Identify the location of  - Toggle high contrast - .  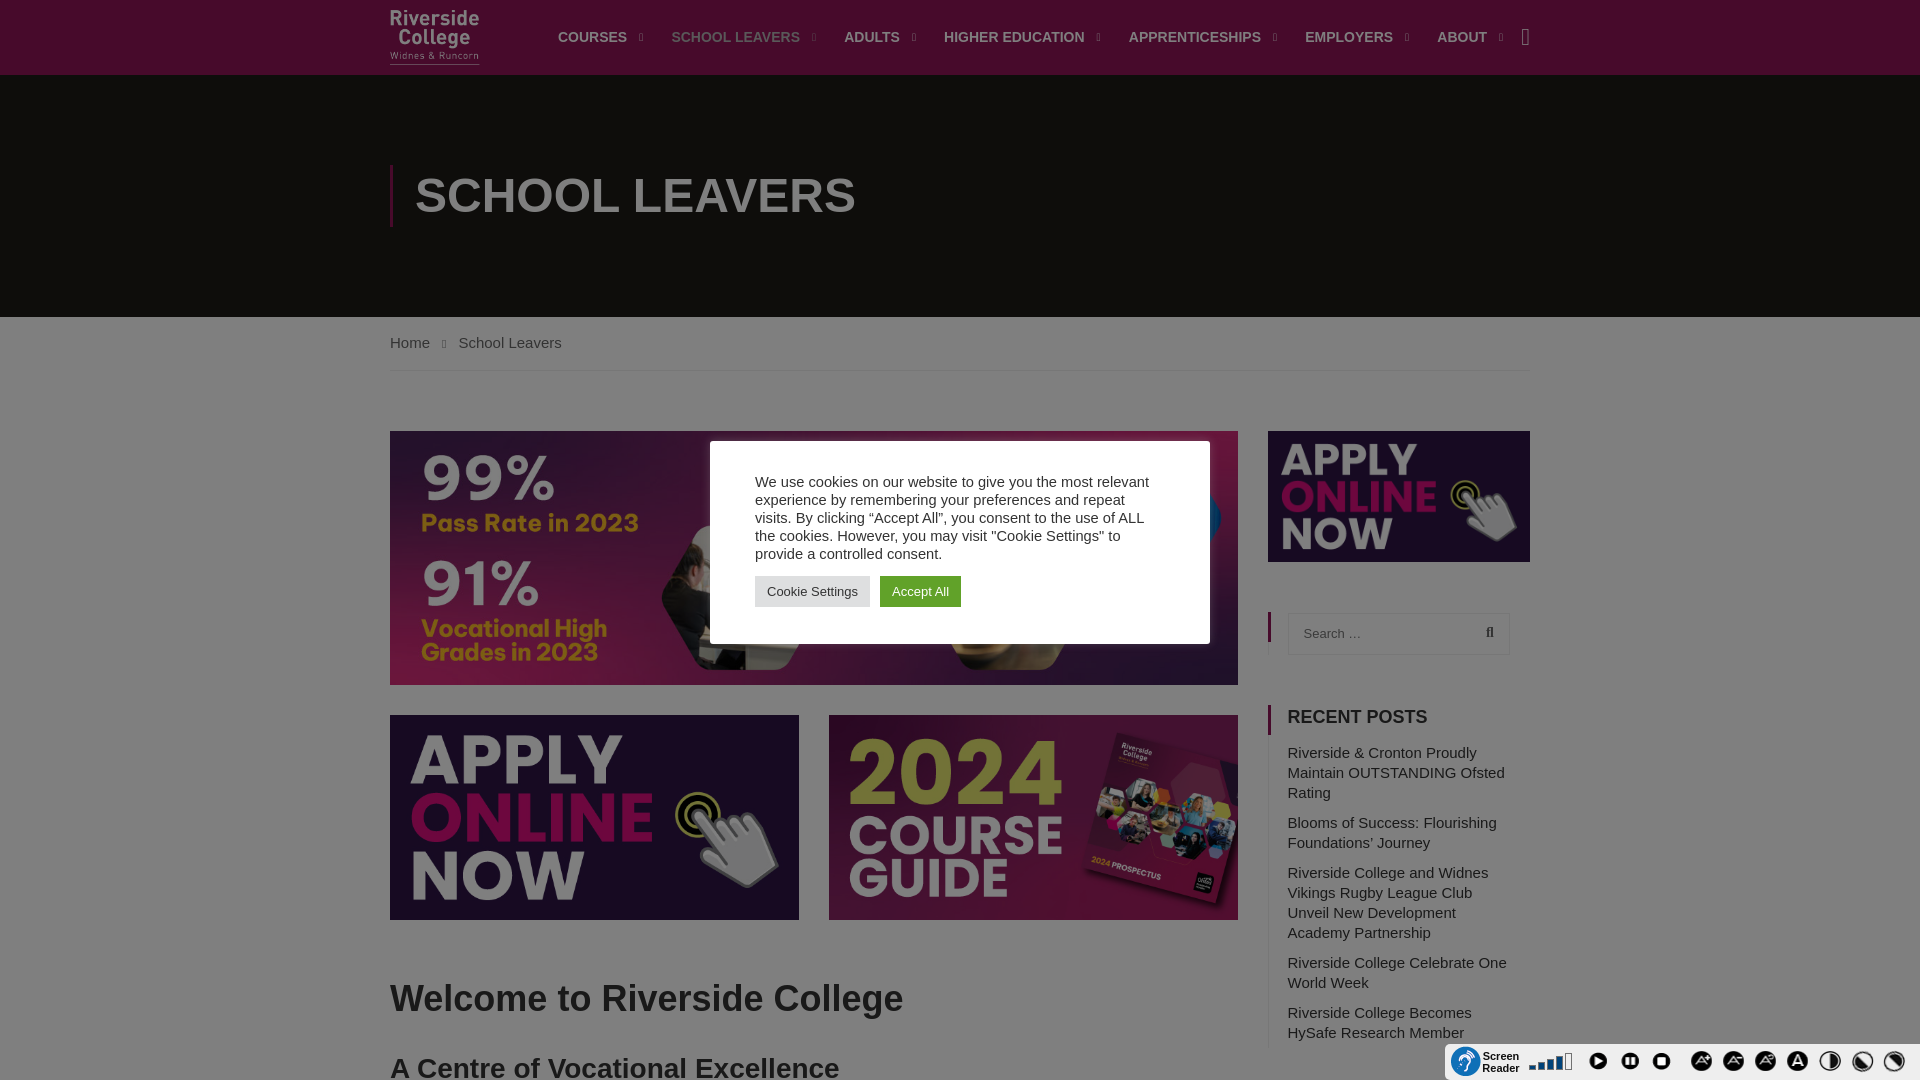
(1832, 1064).